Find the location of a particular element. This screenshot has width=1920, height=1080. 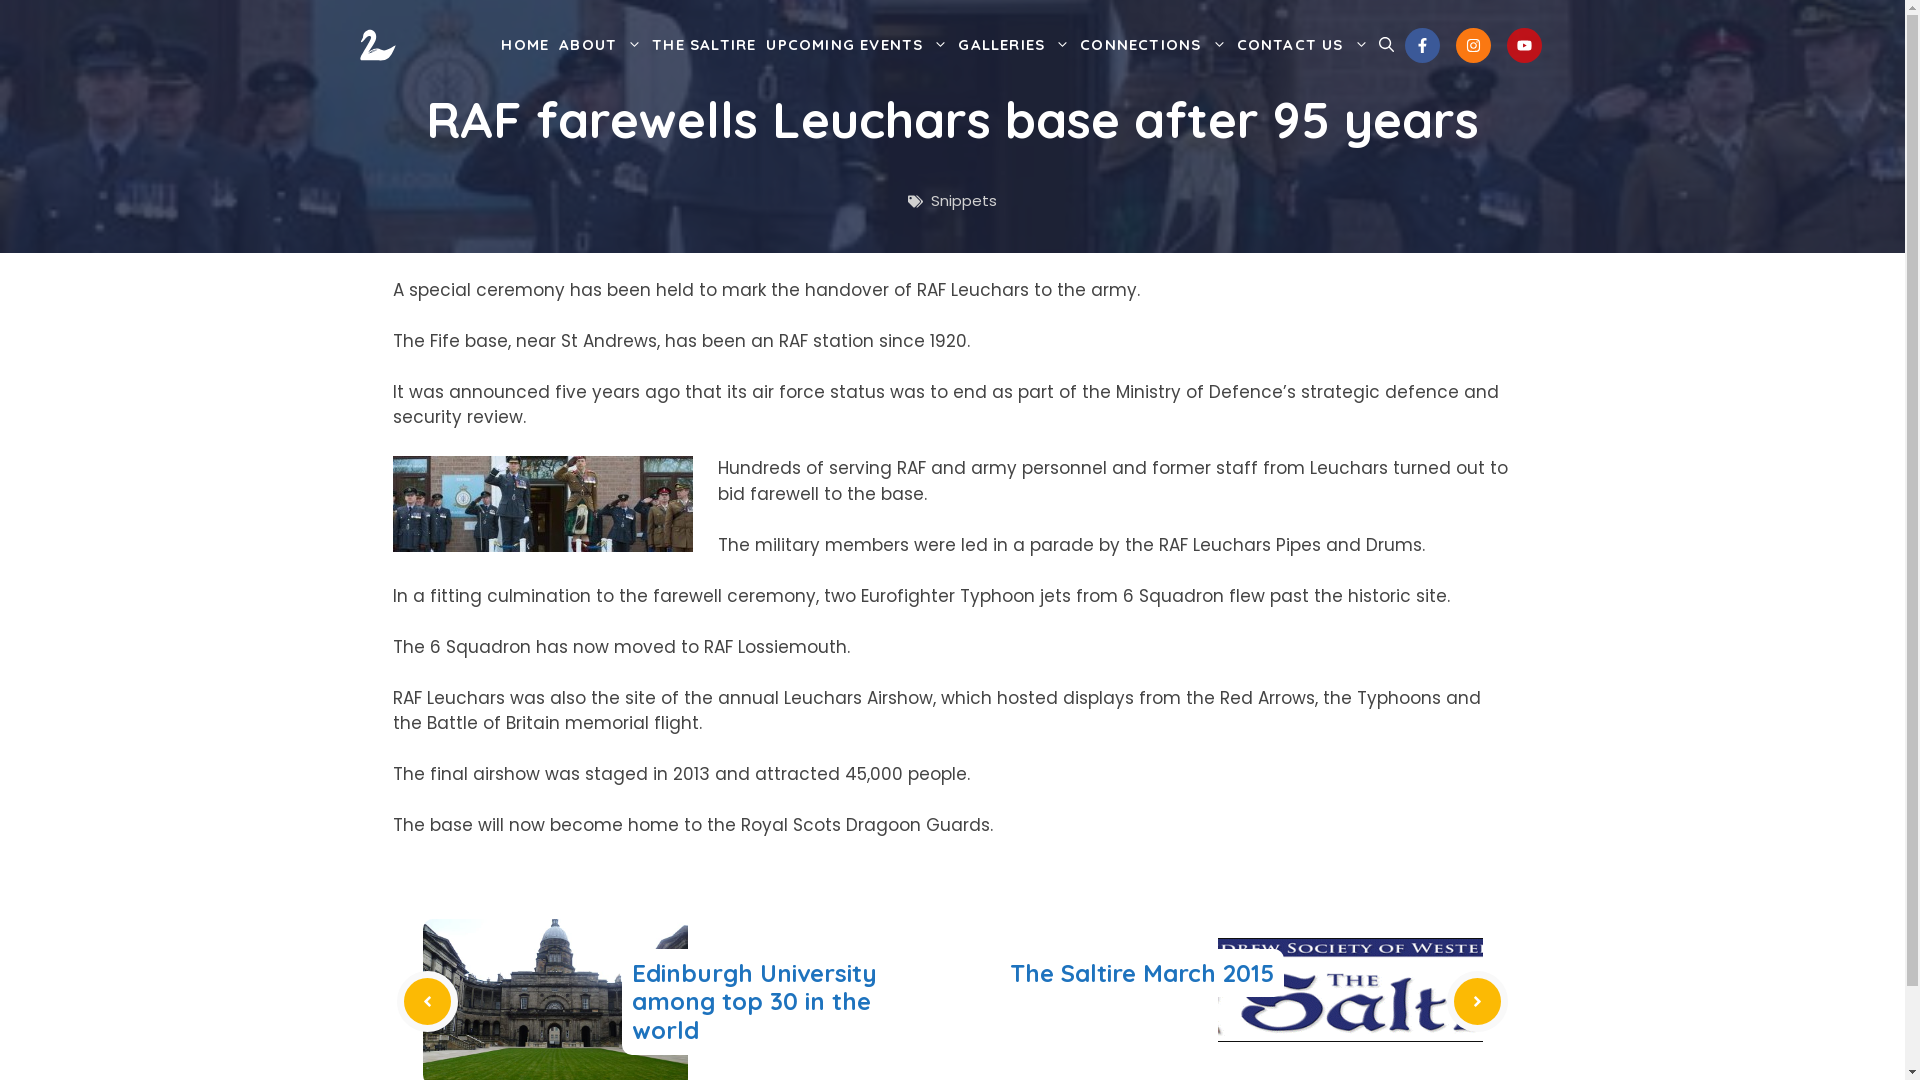

The Saltire March 2015 is located at coordinates (1142, 973).